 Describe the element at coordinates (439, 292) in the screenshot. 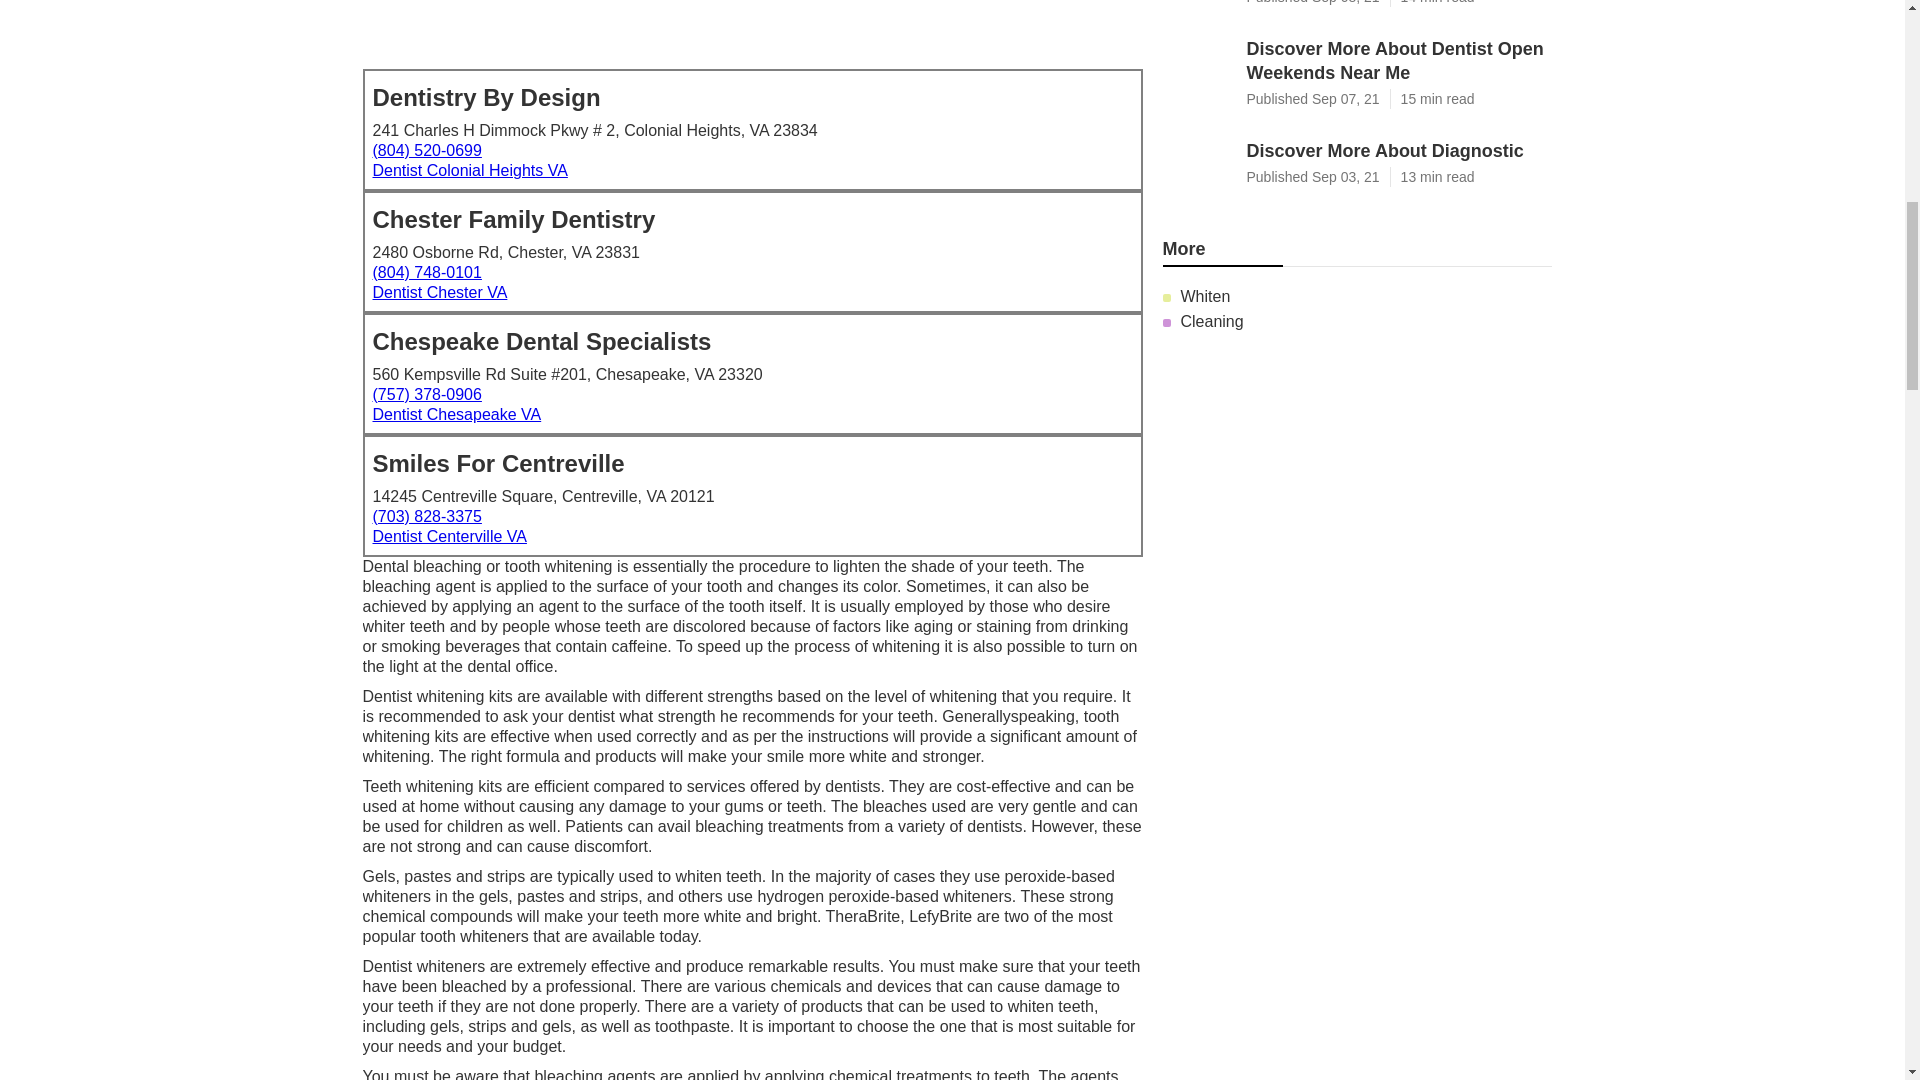

I see `Dentist Chester VA` at that location.